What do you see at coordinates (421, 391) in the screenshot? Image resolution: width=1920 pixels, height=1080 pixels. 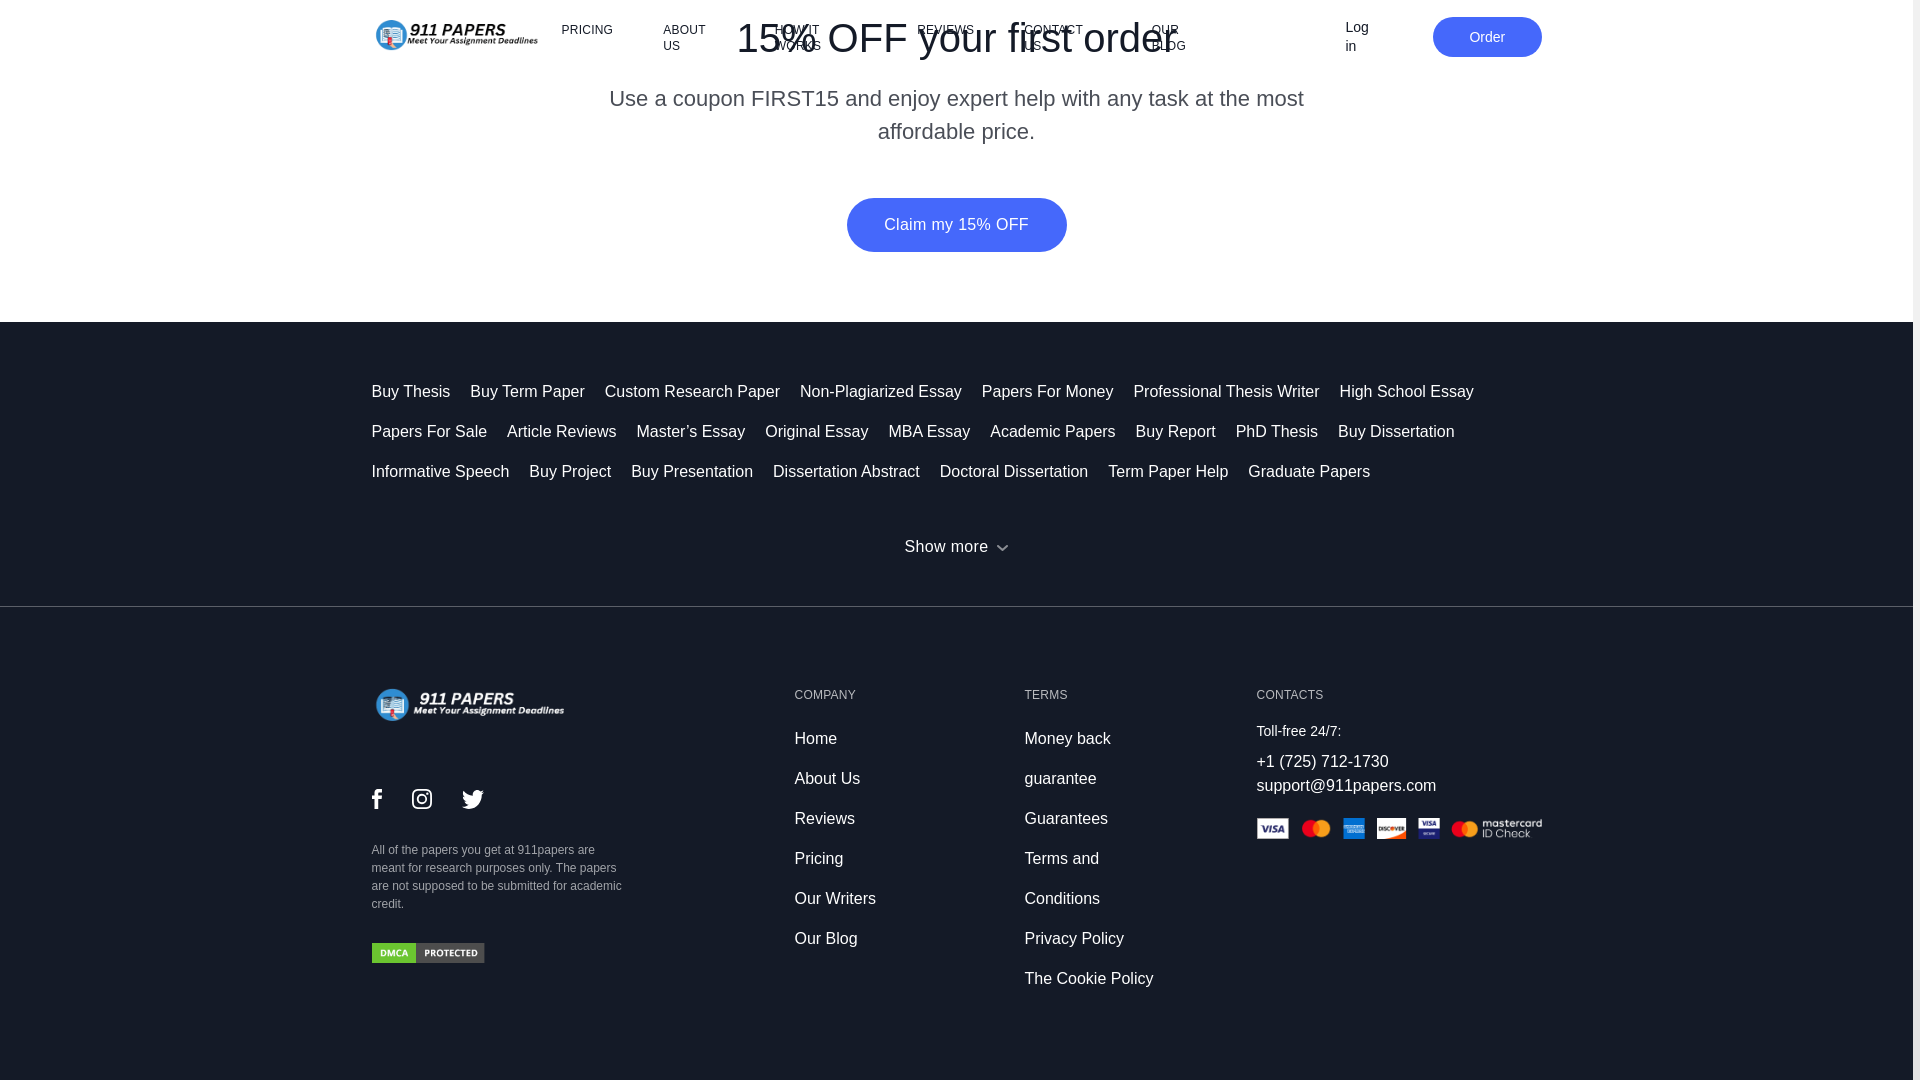 I see `Buy Thesis` at bounding box center [421, 391].